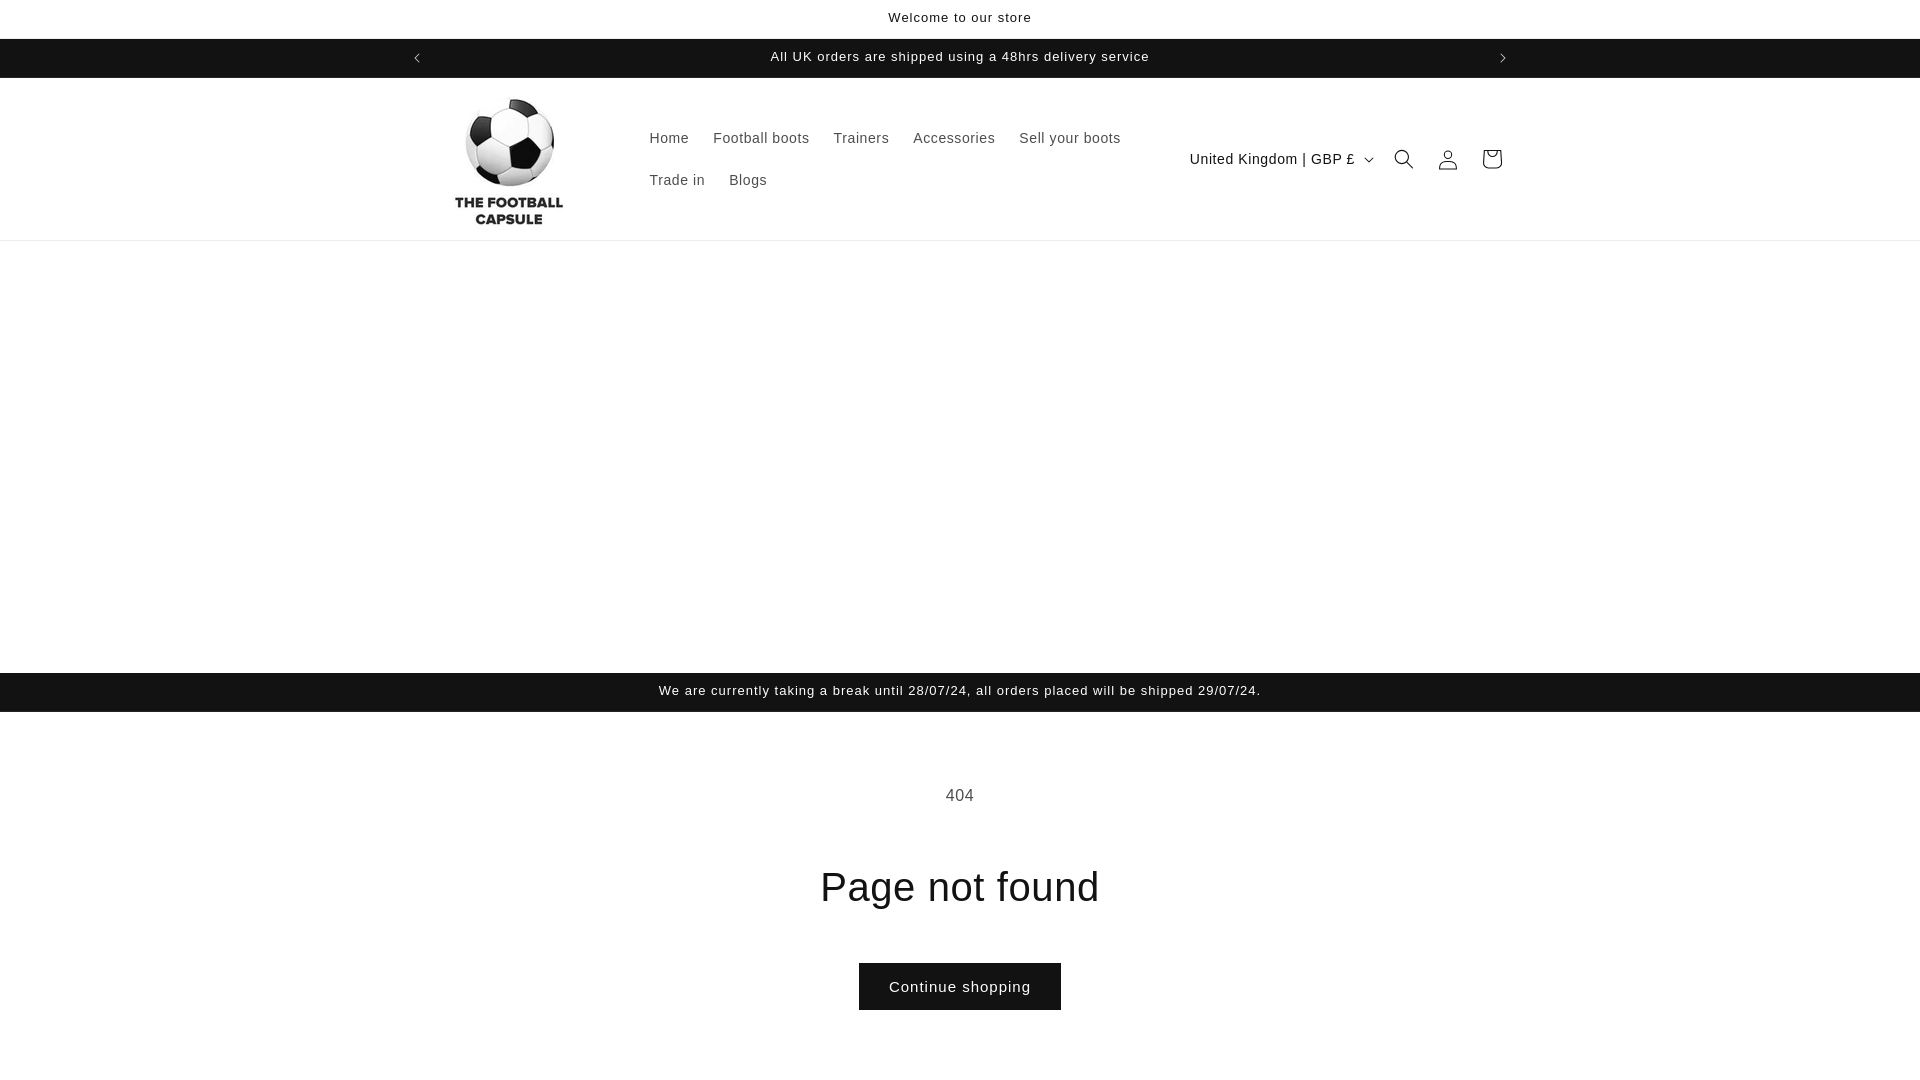 The image size is (1920, 1080). Describe the element at coordinates (862, 137) in the screenshot. I see `Trainers` at that location.